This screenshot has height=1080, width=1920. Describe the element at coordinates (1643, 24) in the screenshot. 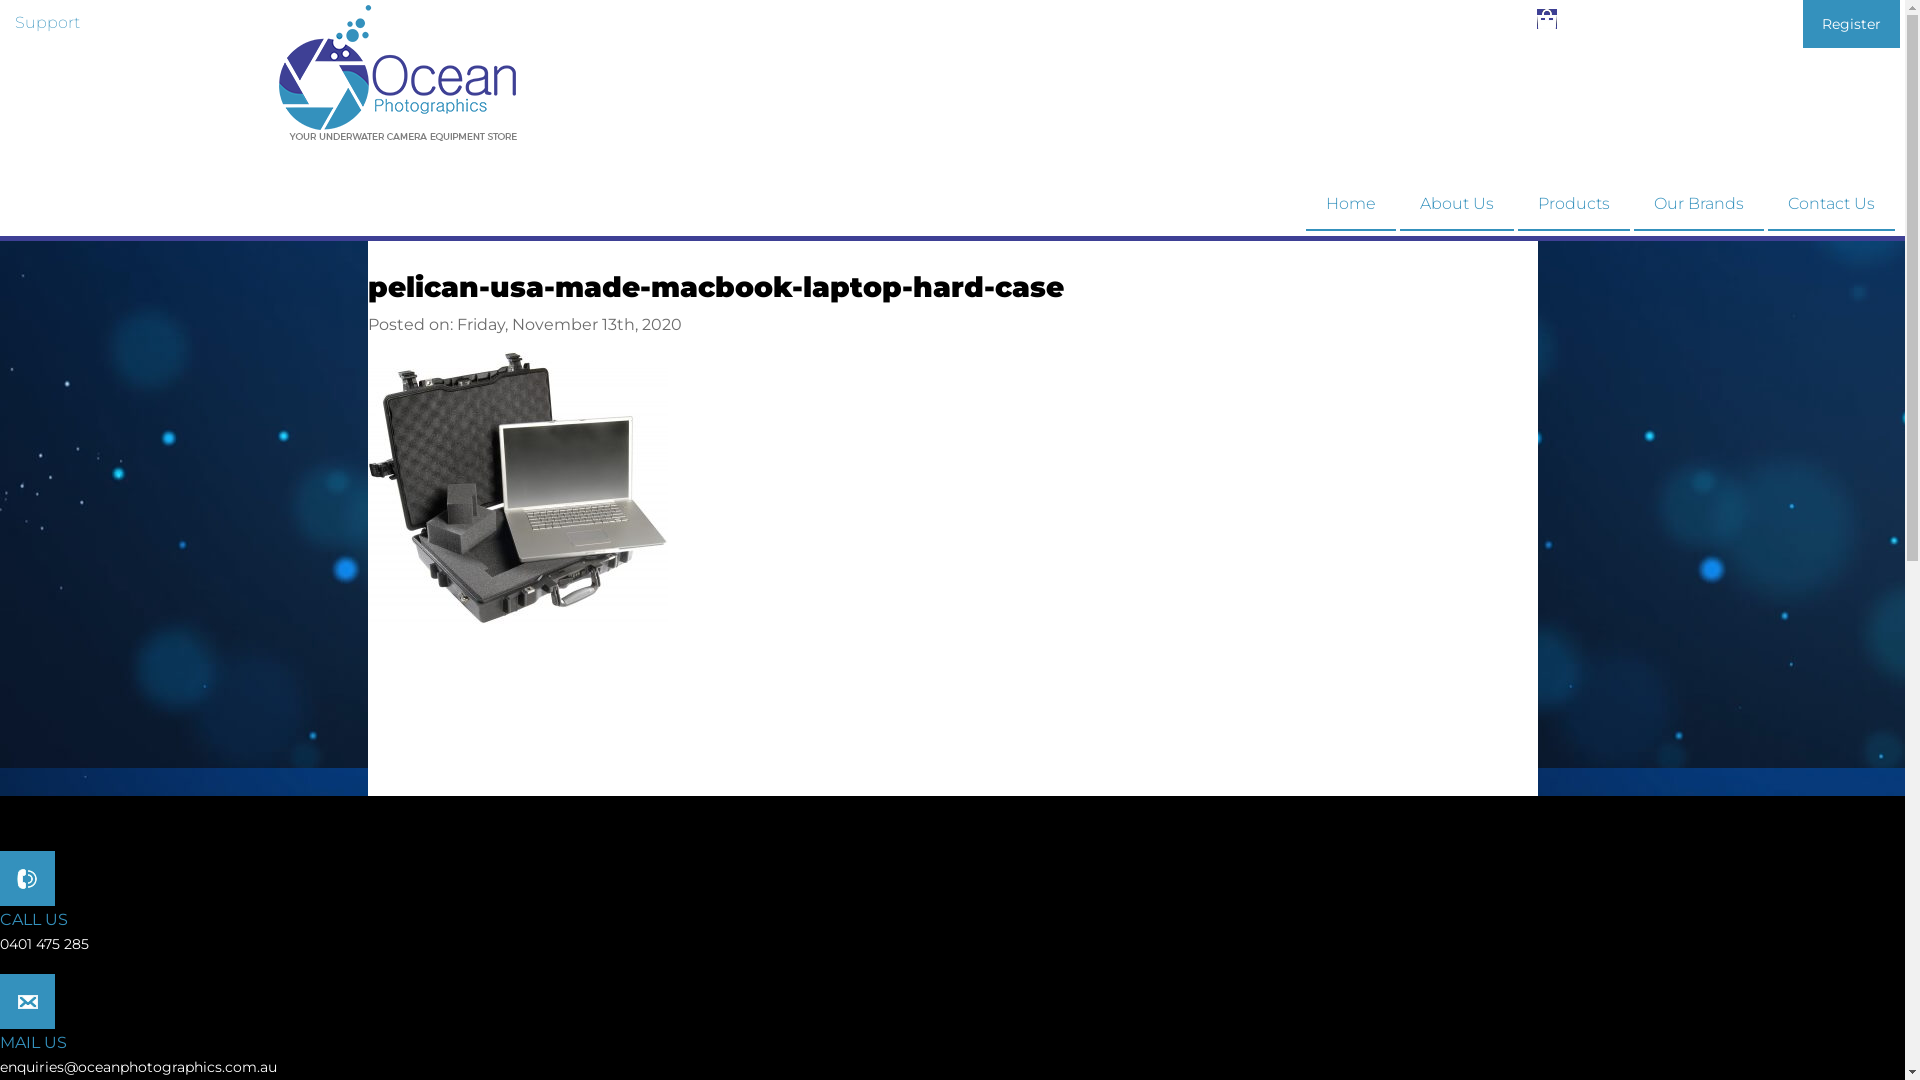

I see `Quote Requests` at that location.